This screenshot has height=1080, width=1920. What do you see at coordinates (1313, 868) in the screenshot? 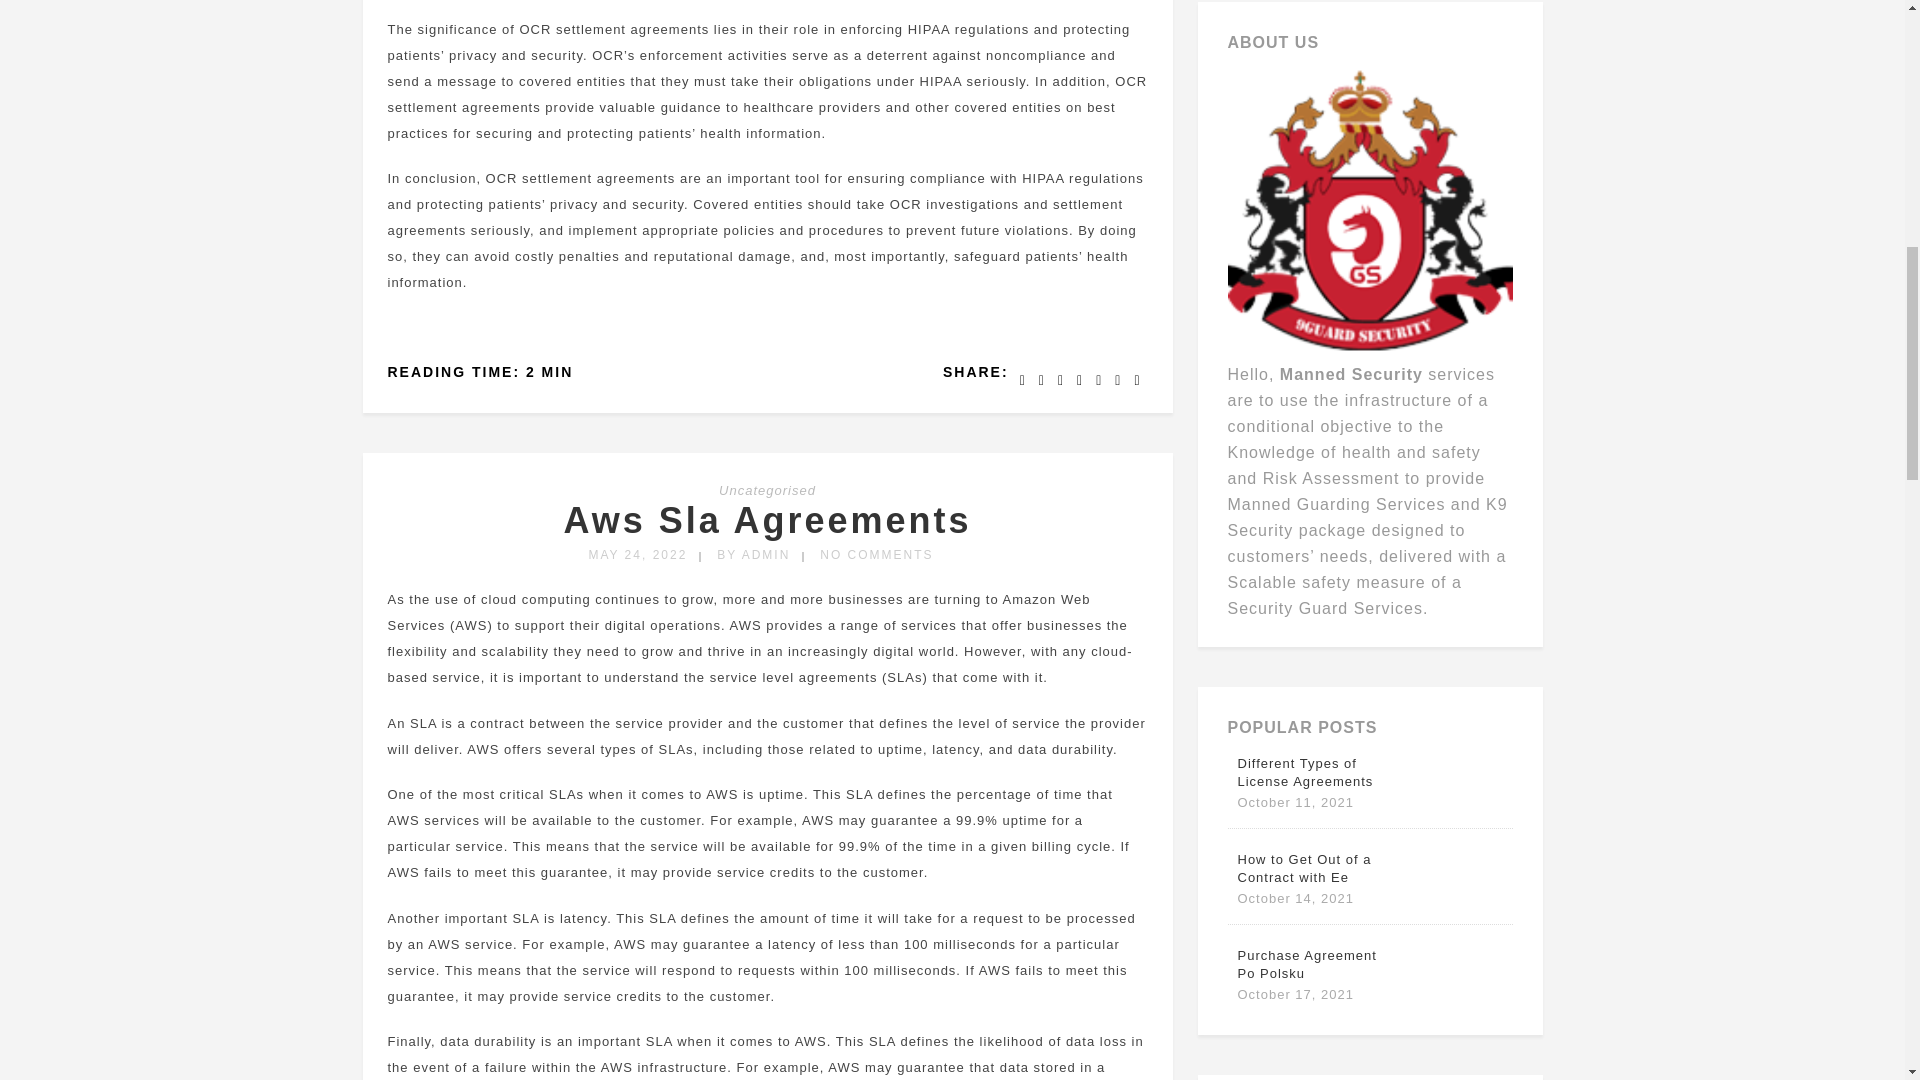
I see `Permanent Link to How to Get Out of a Contract with Ee` at bounding box center [1313, 868].